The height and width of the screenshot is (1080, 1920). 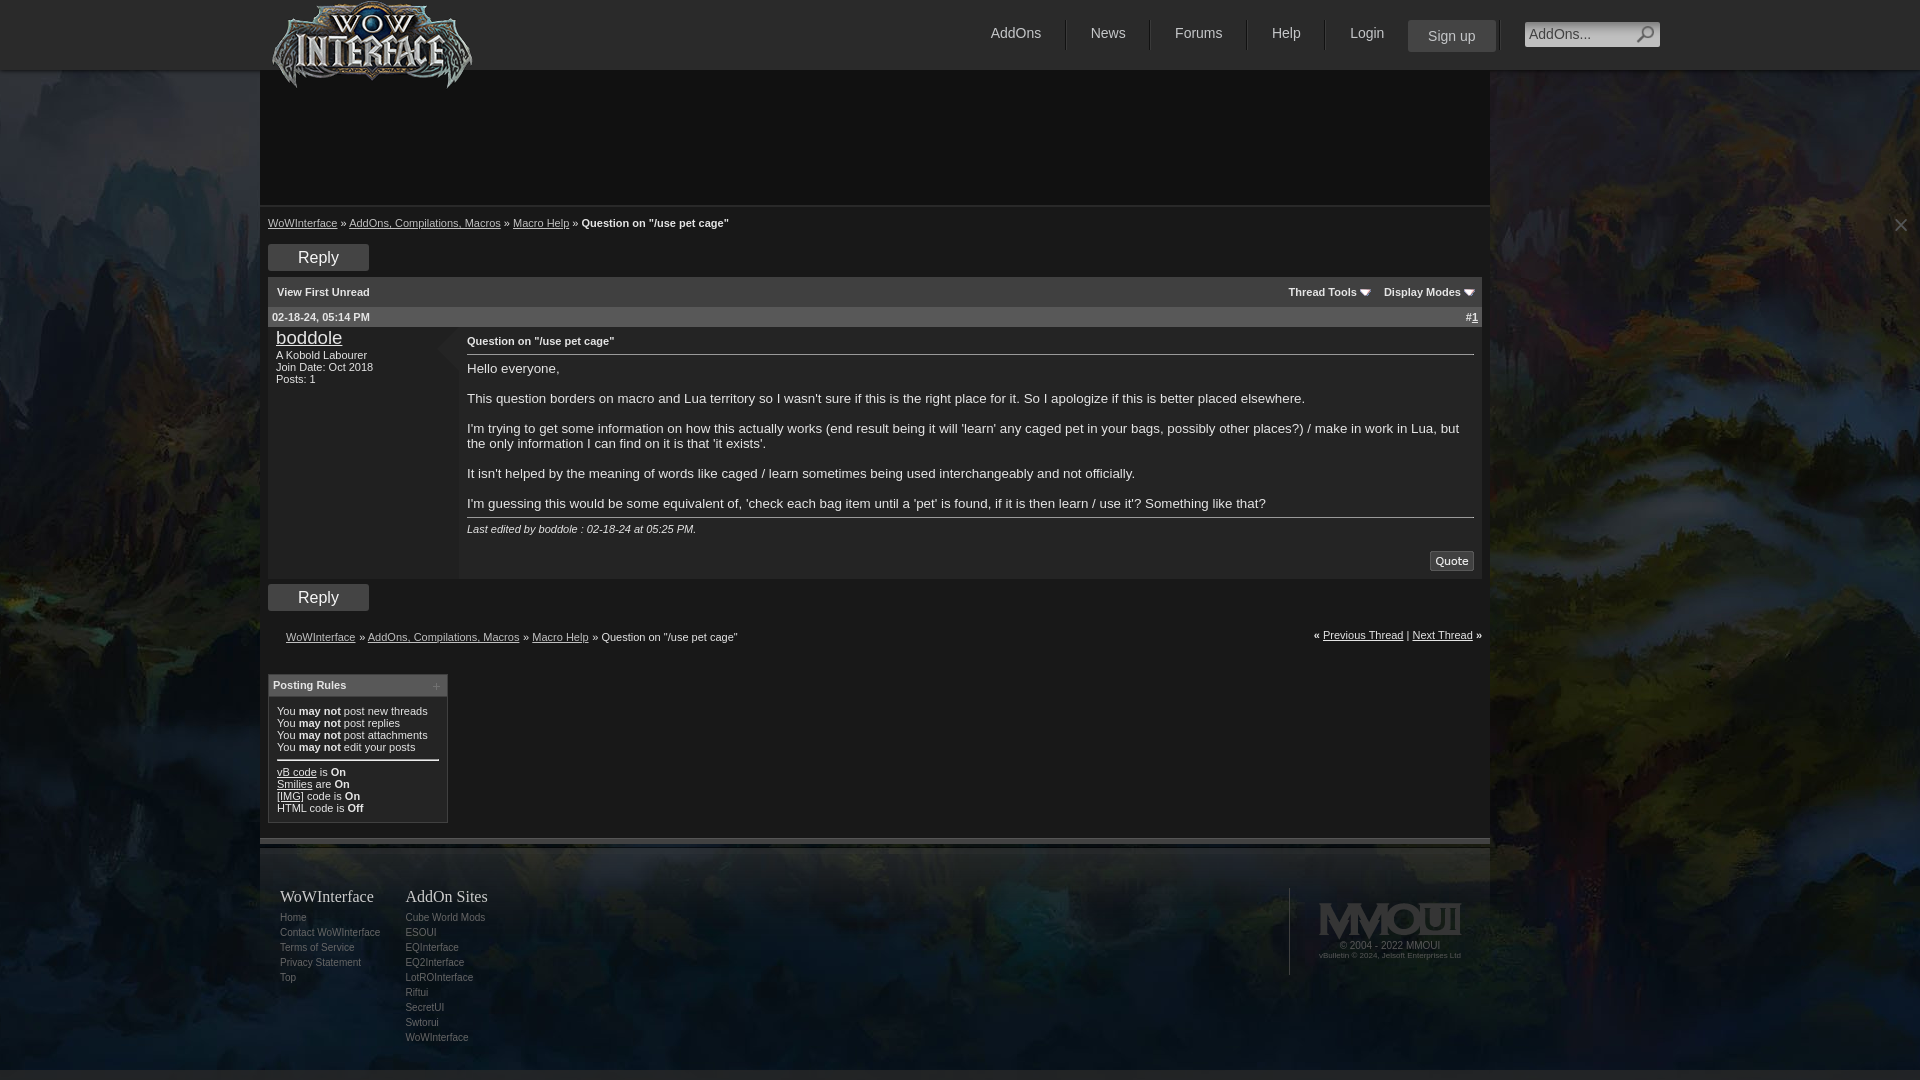 I want to click on Help, so click(x=1286, y=32).